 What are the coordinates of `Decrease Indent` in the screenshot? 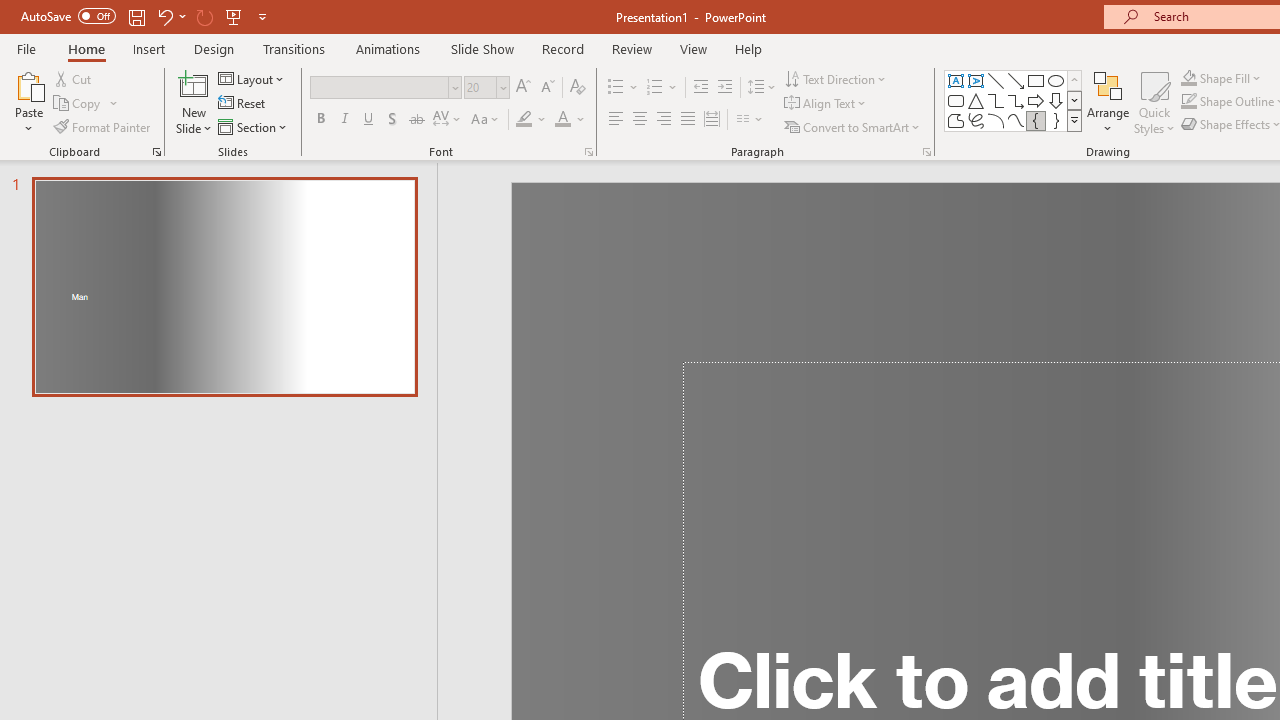 It's located at (700, 88).